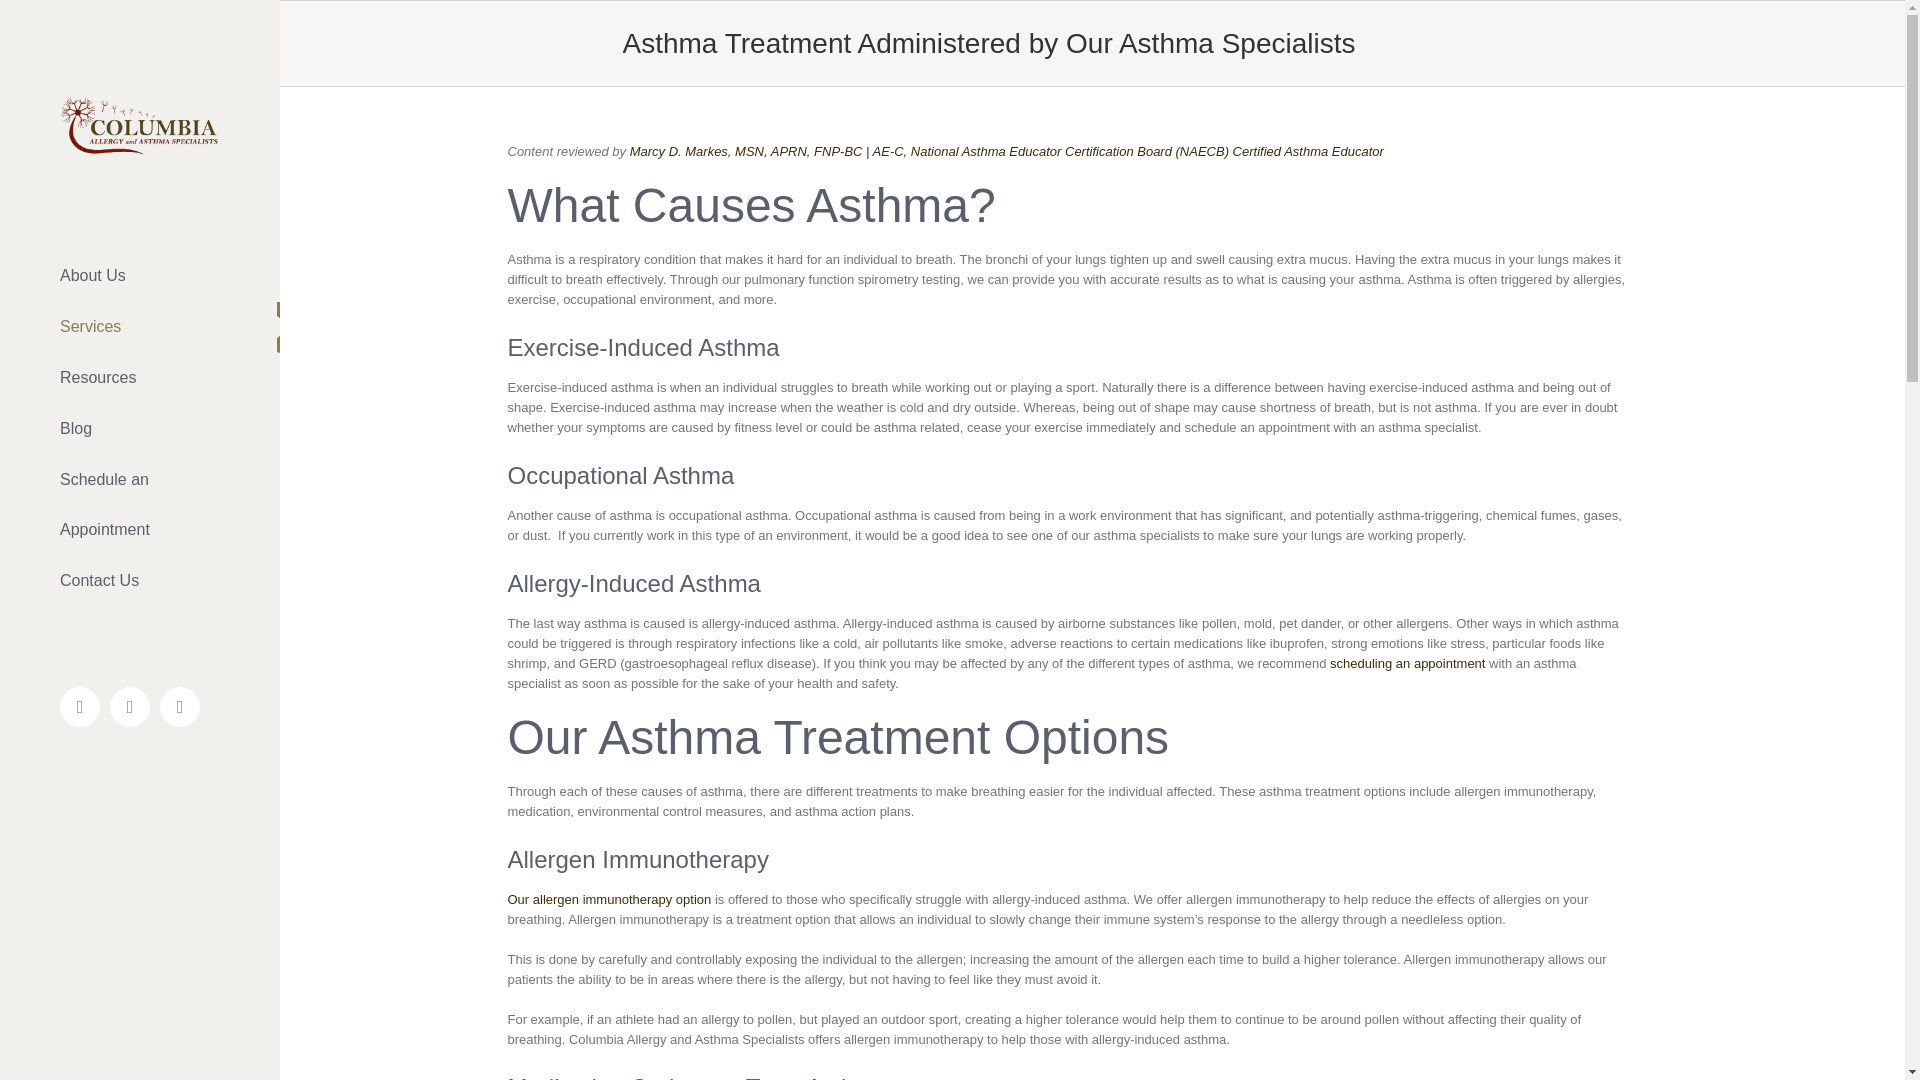 The height and width of the screenshot is (1080, 1920). I want to click on Blog, so click(140, 428).